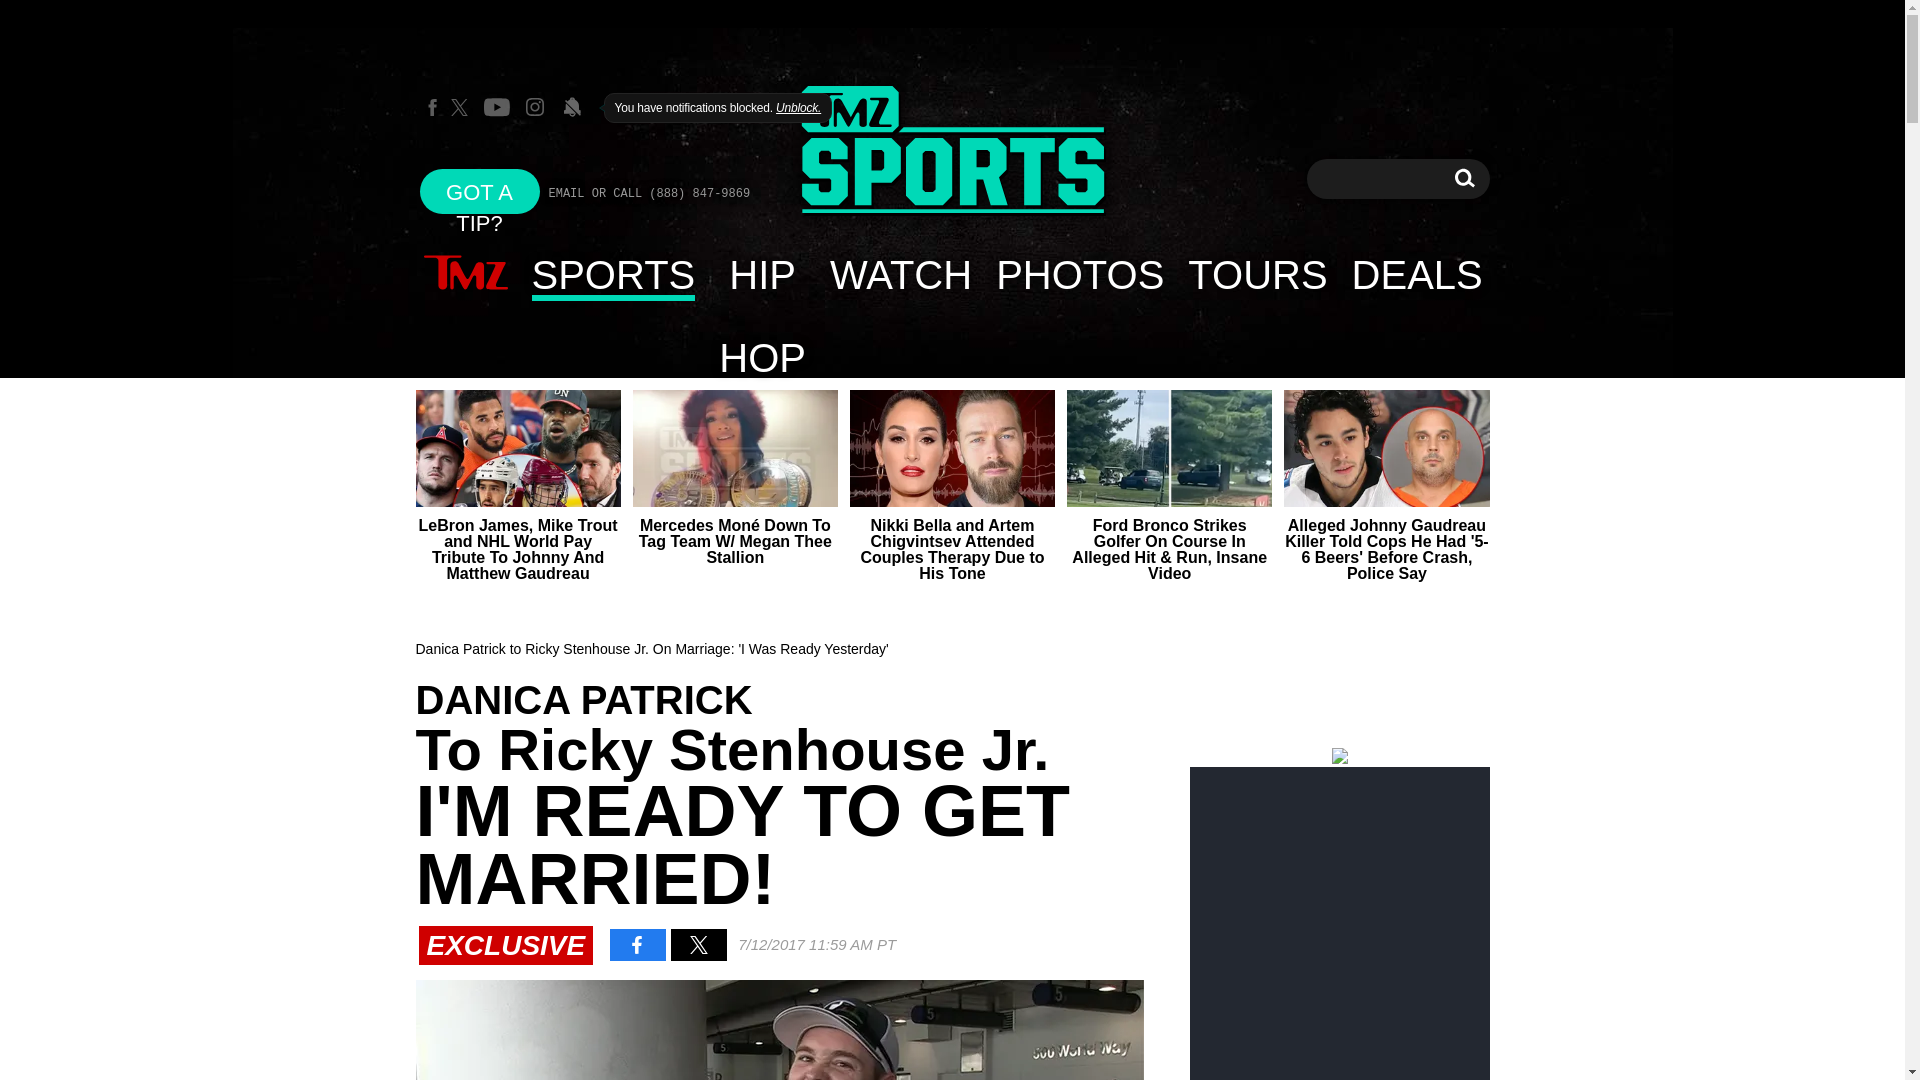 This screenshot has width=1920, height=1080. I want to click on TOURS, so click(480, 190).